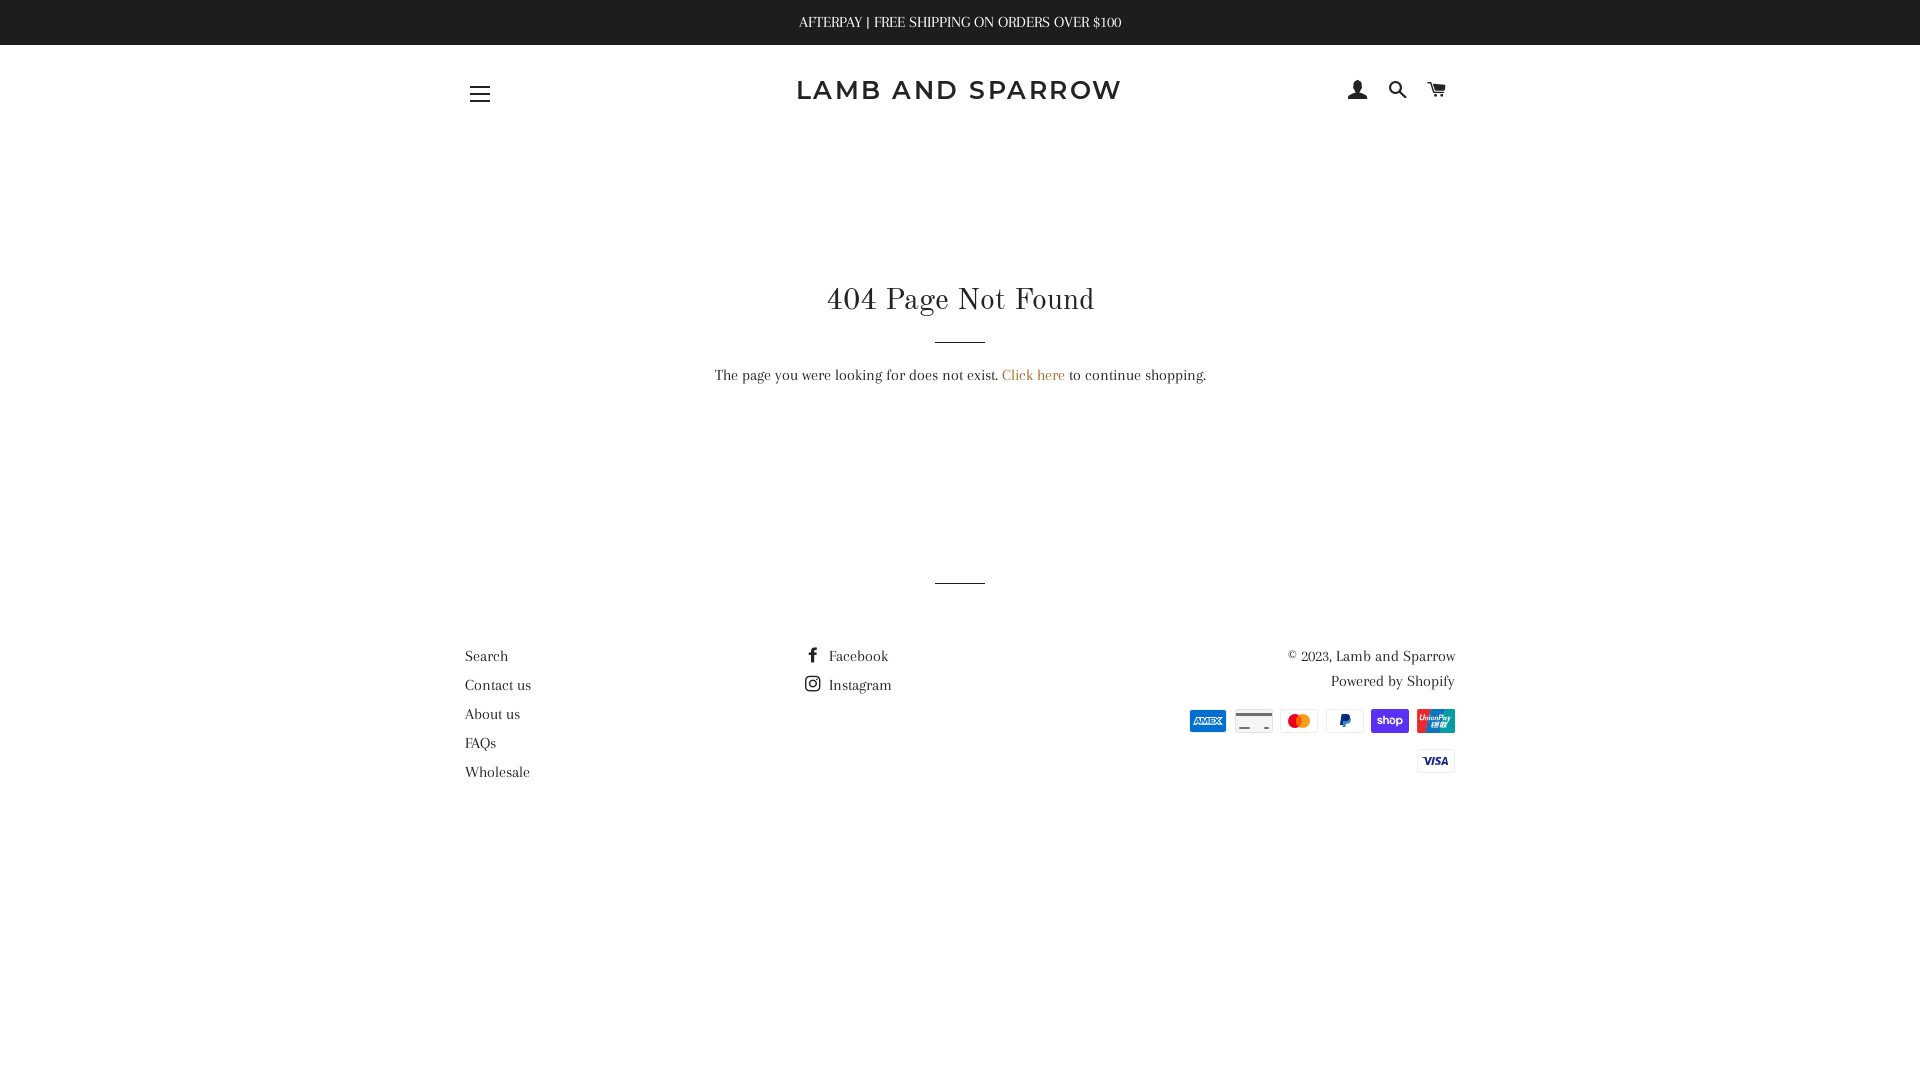  What do you see at coordinates (492, 714) in the screenshot?
I see `About us` at bounding box center [492, 714].